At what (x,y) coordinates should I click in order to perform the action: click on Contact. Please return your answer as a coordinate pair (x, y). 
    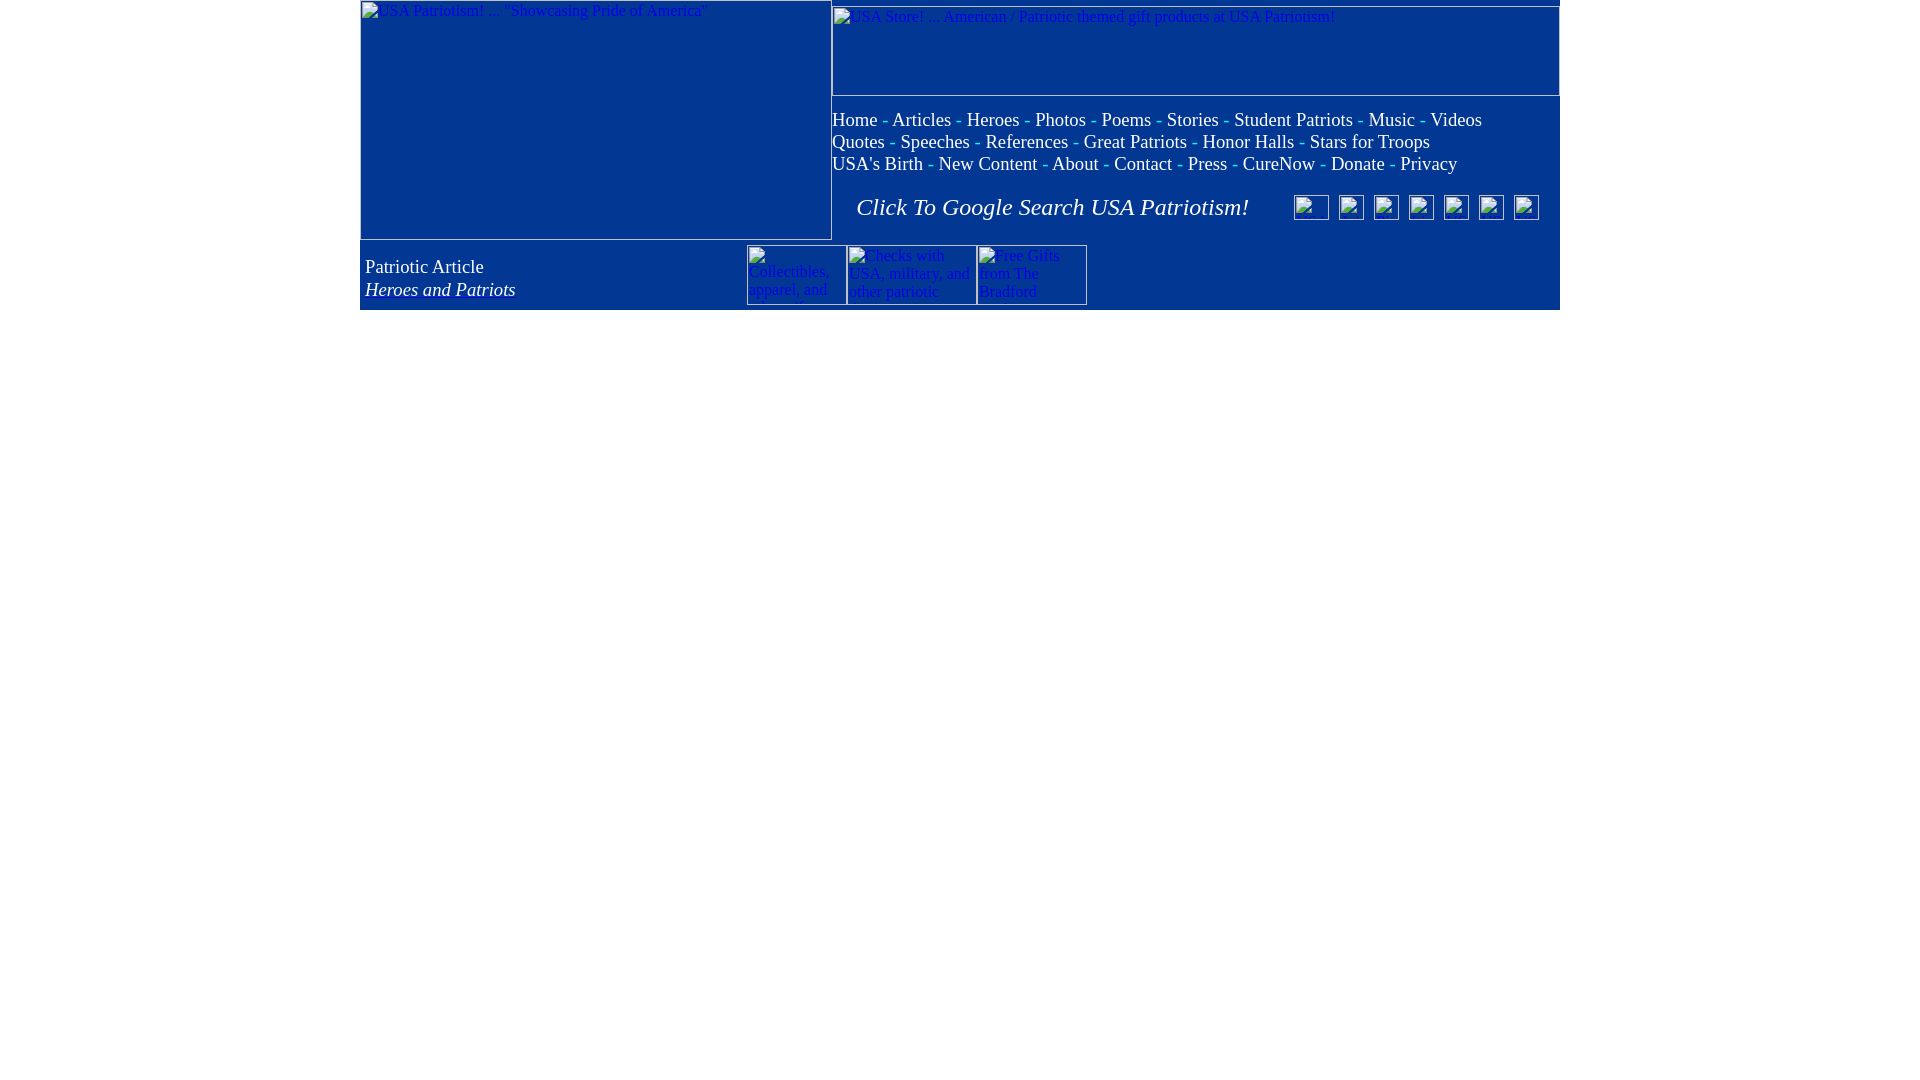
    Looking at the image, I should click on (1142, 163).